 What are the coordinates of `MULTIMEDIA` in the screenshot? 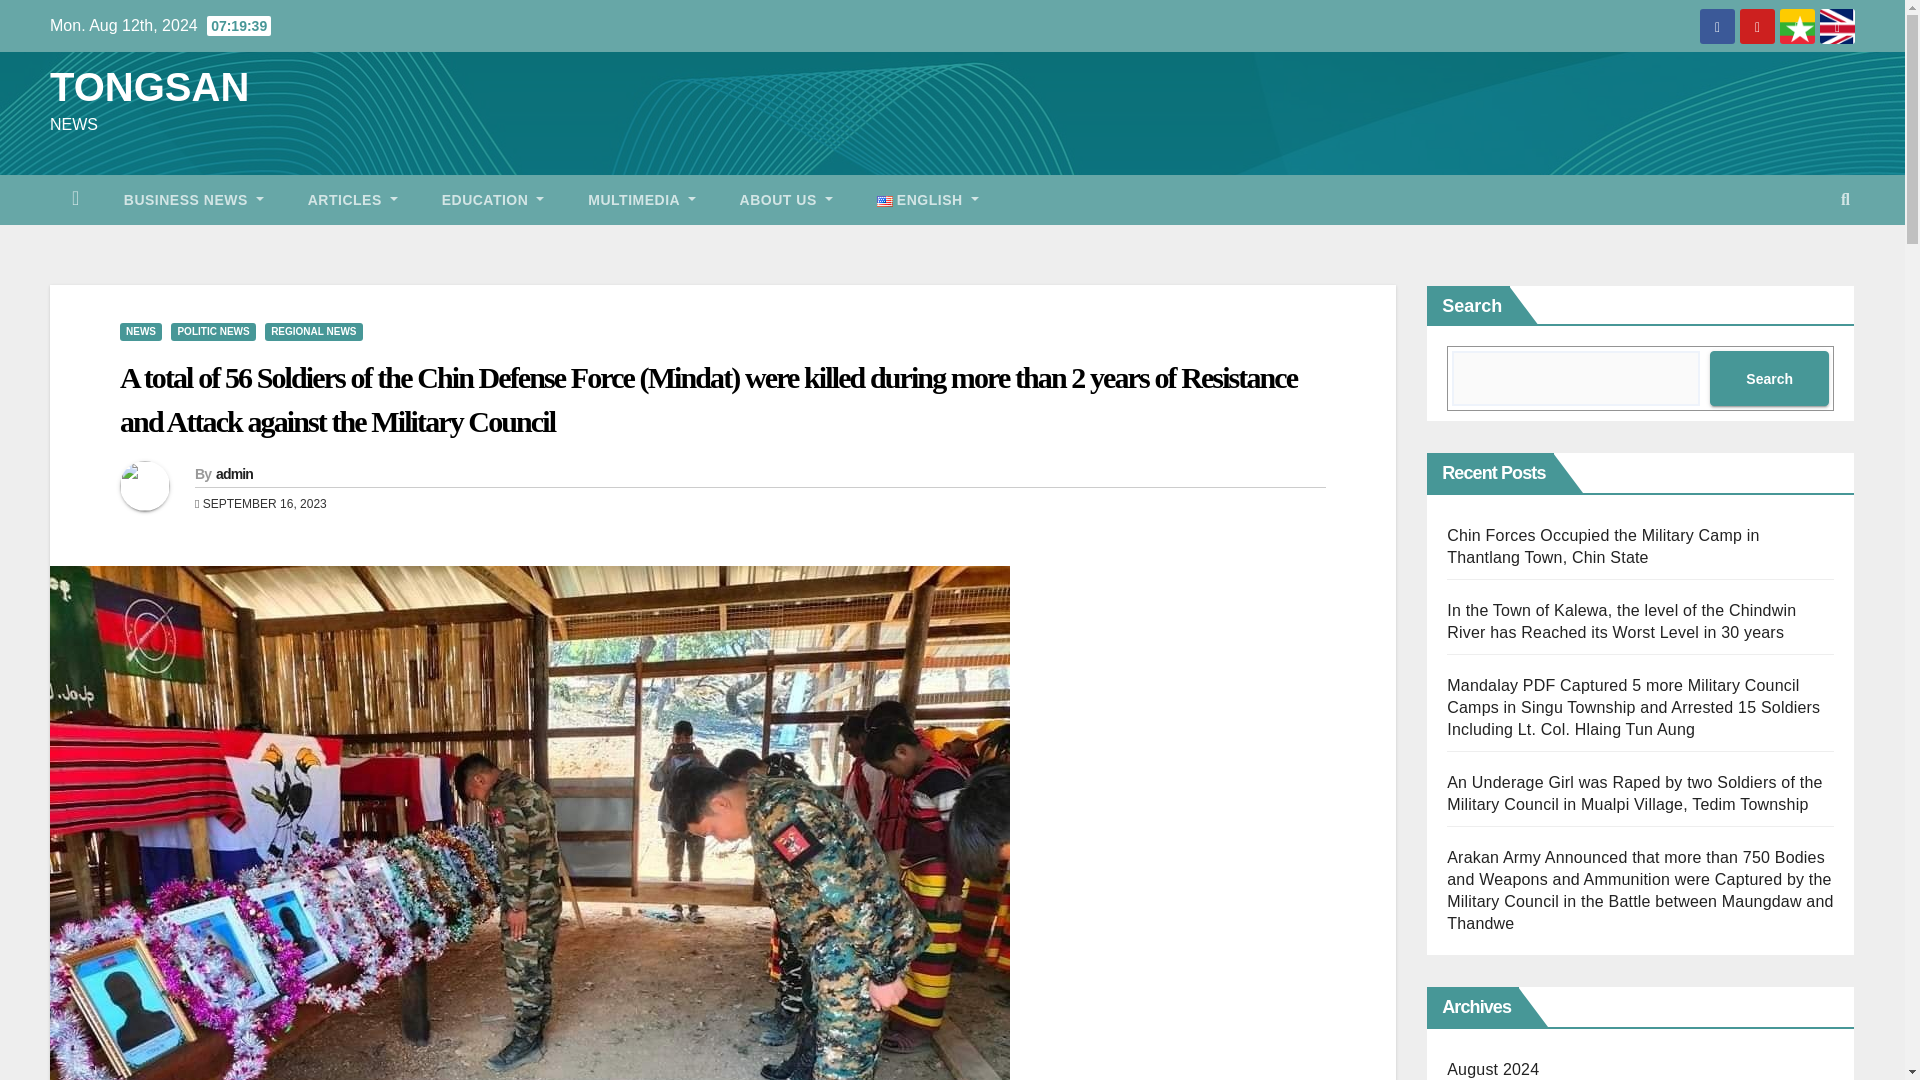 It's located at (641, 199).